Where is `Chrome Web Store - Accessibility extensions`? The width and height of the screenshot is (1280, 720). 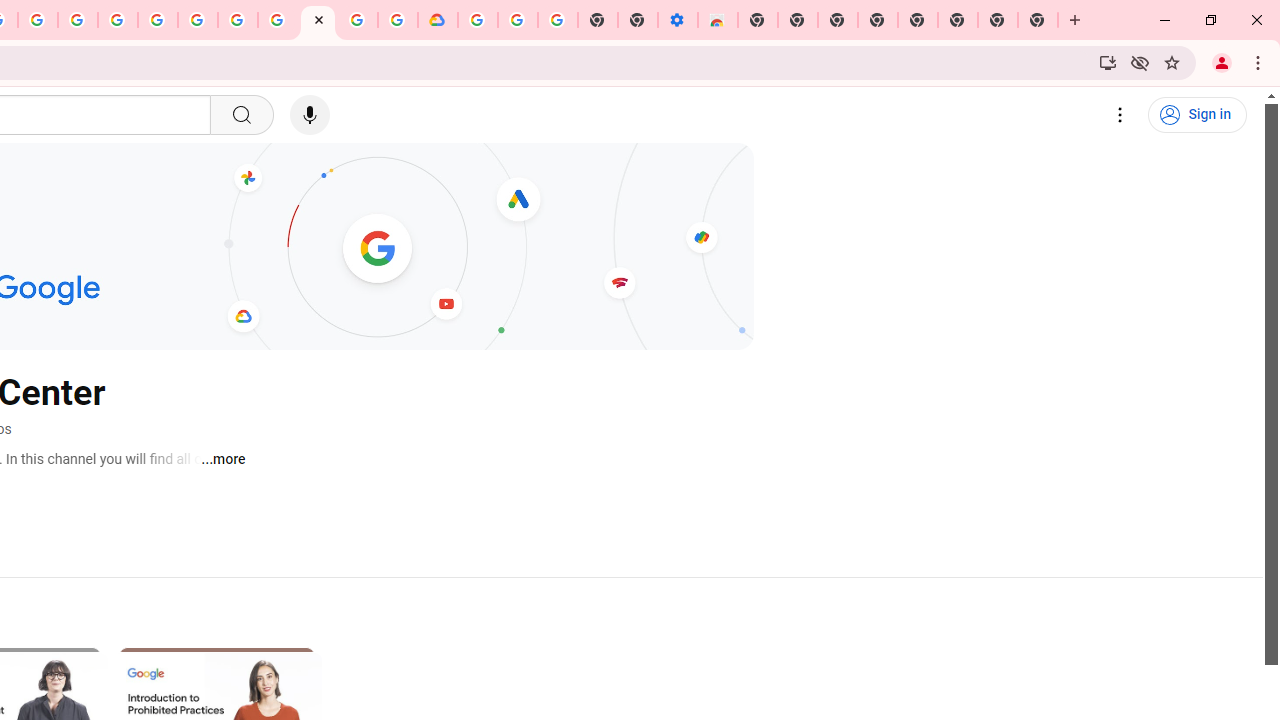 Chrome Web Store - Accessibility extensions is located at coordinates (718, 20).